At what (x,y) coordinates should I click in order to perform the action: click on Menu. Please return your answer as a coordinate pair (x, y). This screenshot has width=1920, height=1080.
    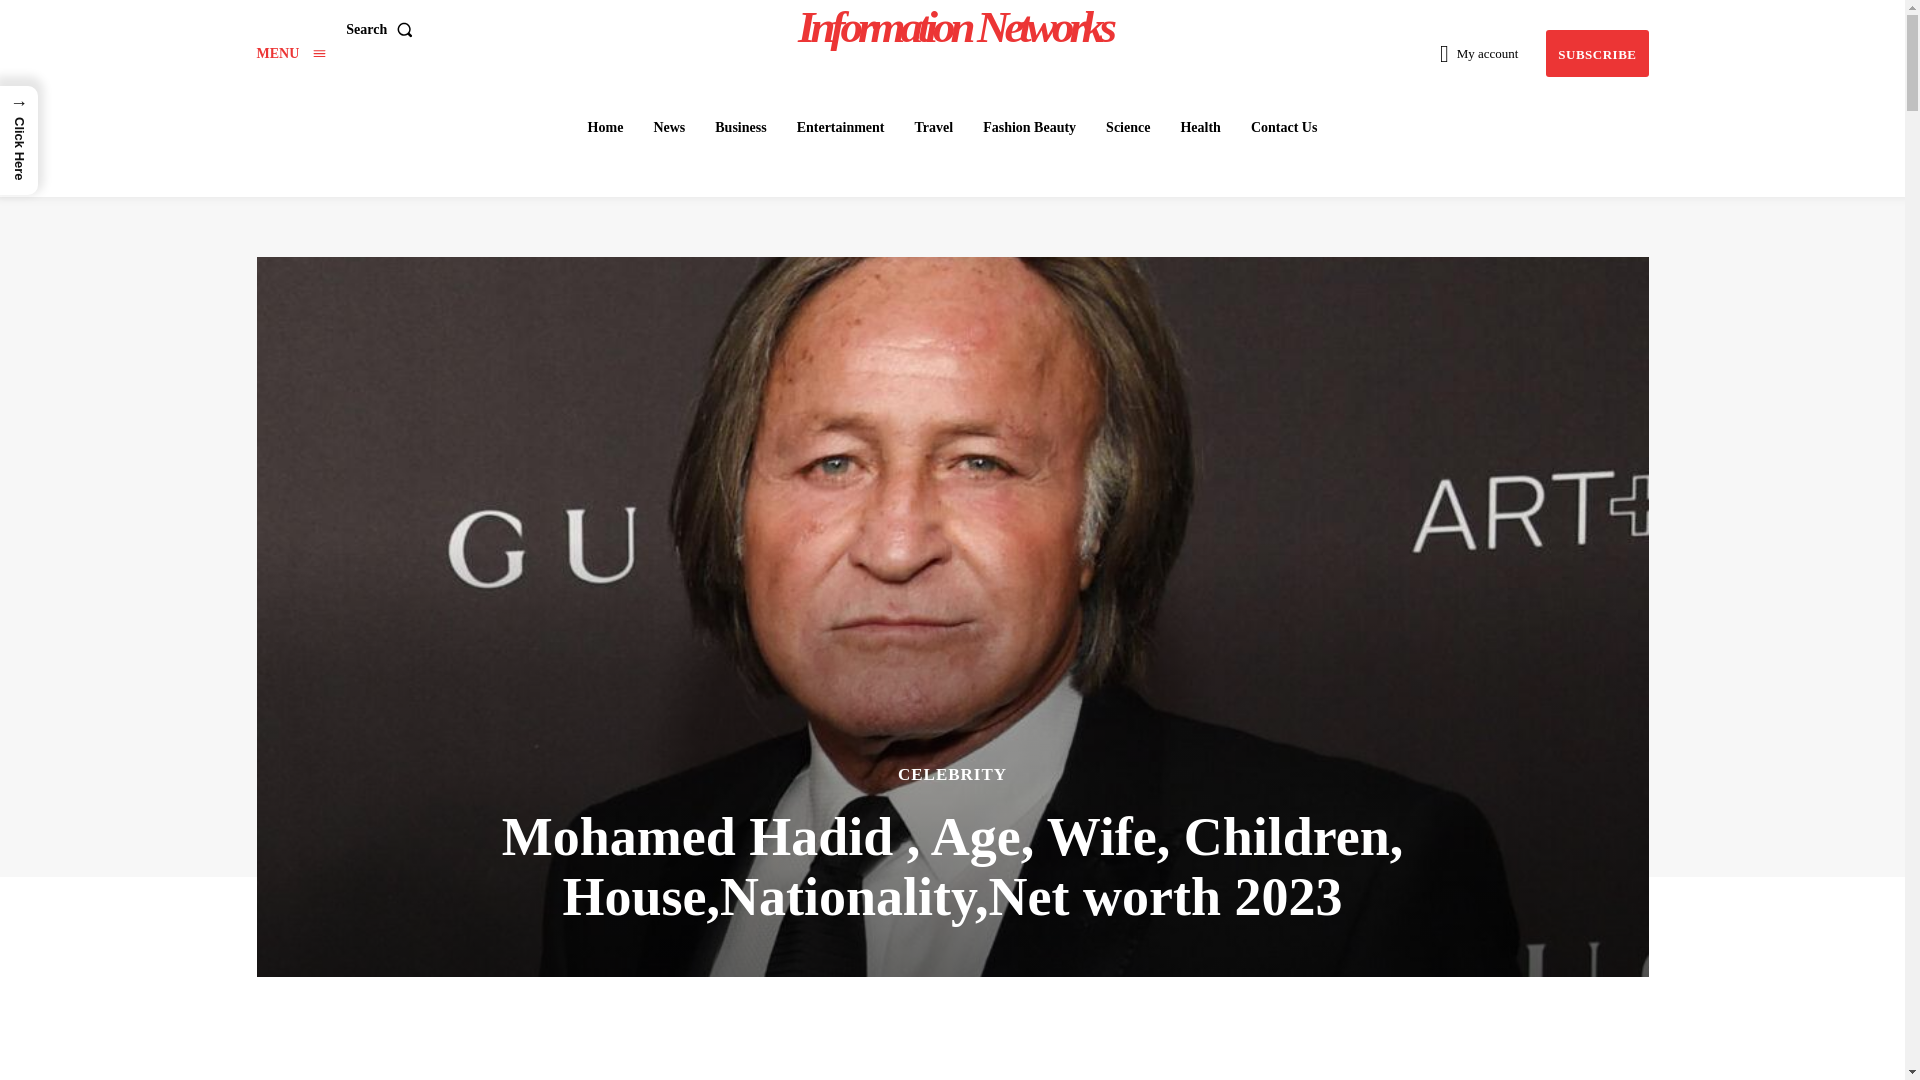
    Looking at the image, I should click on (290, 53).